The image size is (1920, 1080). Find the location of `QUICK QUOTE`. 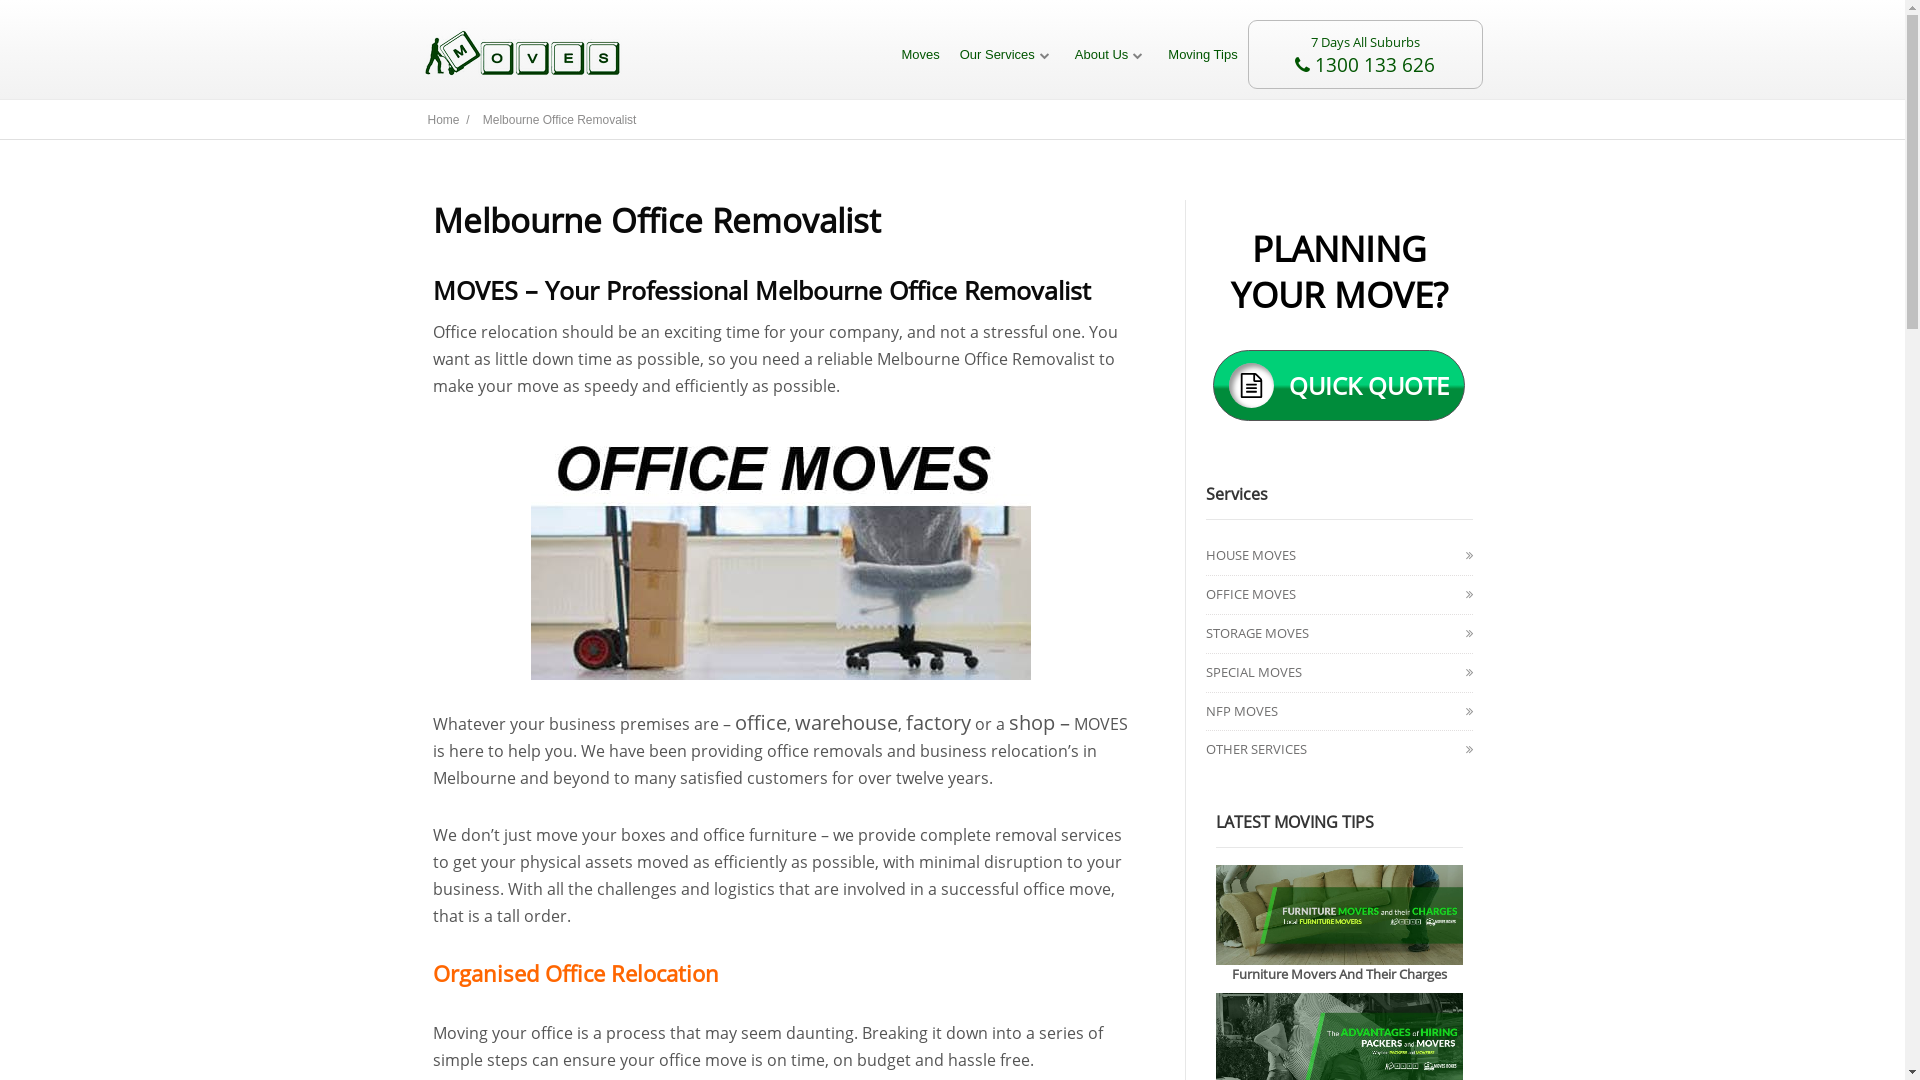

QUICK QUOTE is located at coordinates (1339, 386).